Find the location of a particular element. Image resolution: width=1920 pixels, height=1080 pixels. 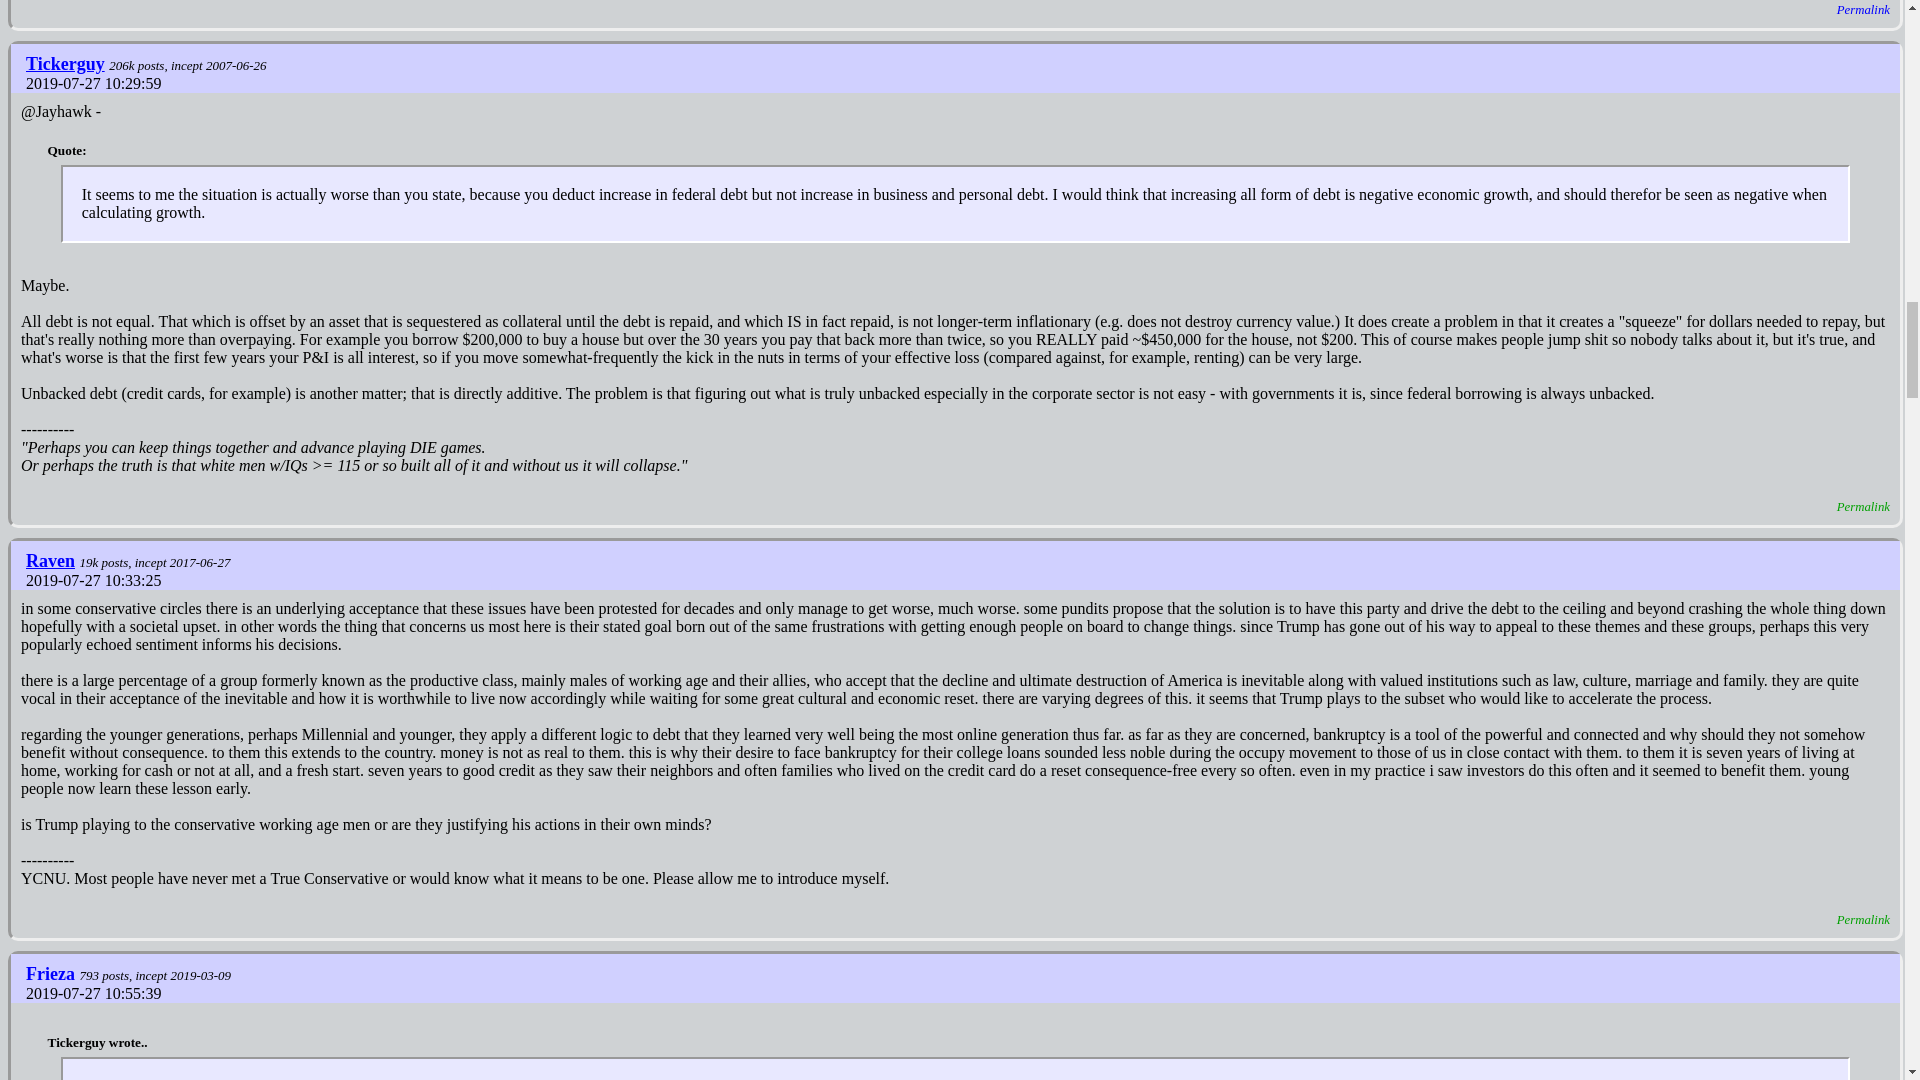

Logged in is located at coordinates (68, 64).